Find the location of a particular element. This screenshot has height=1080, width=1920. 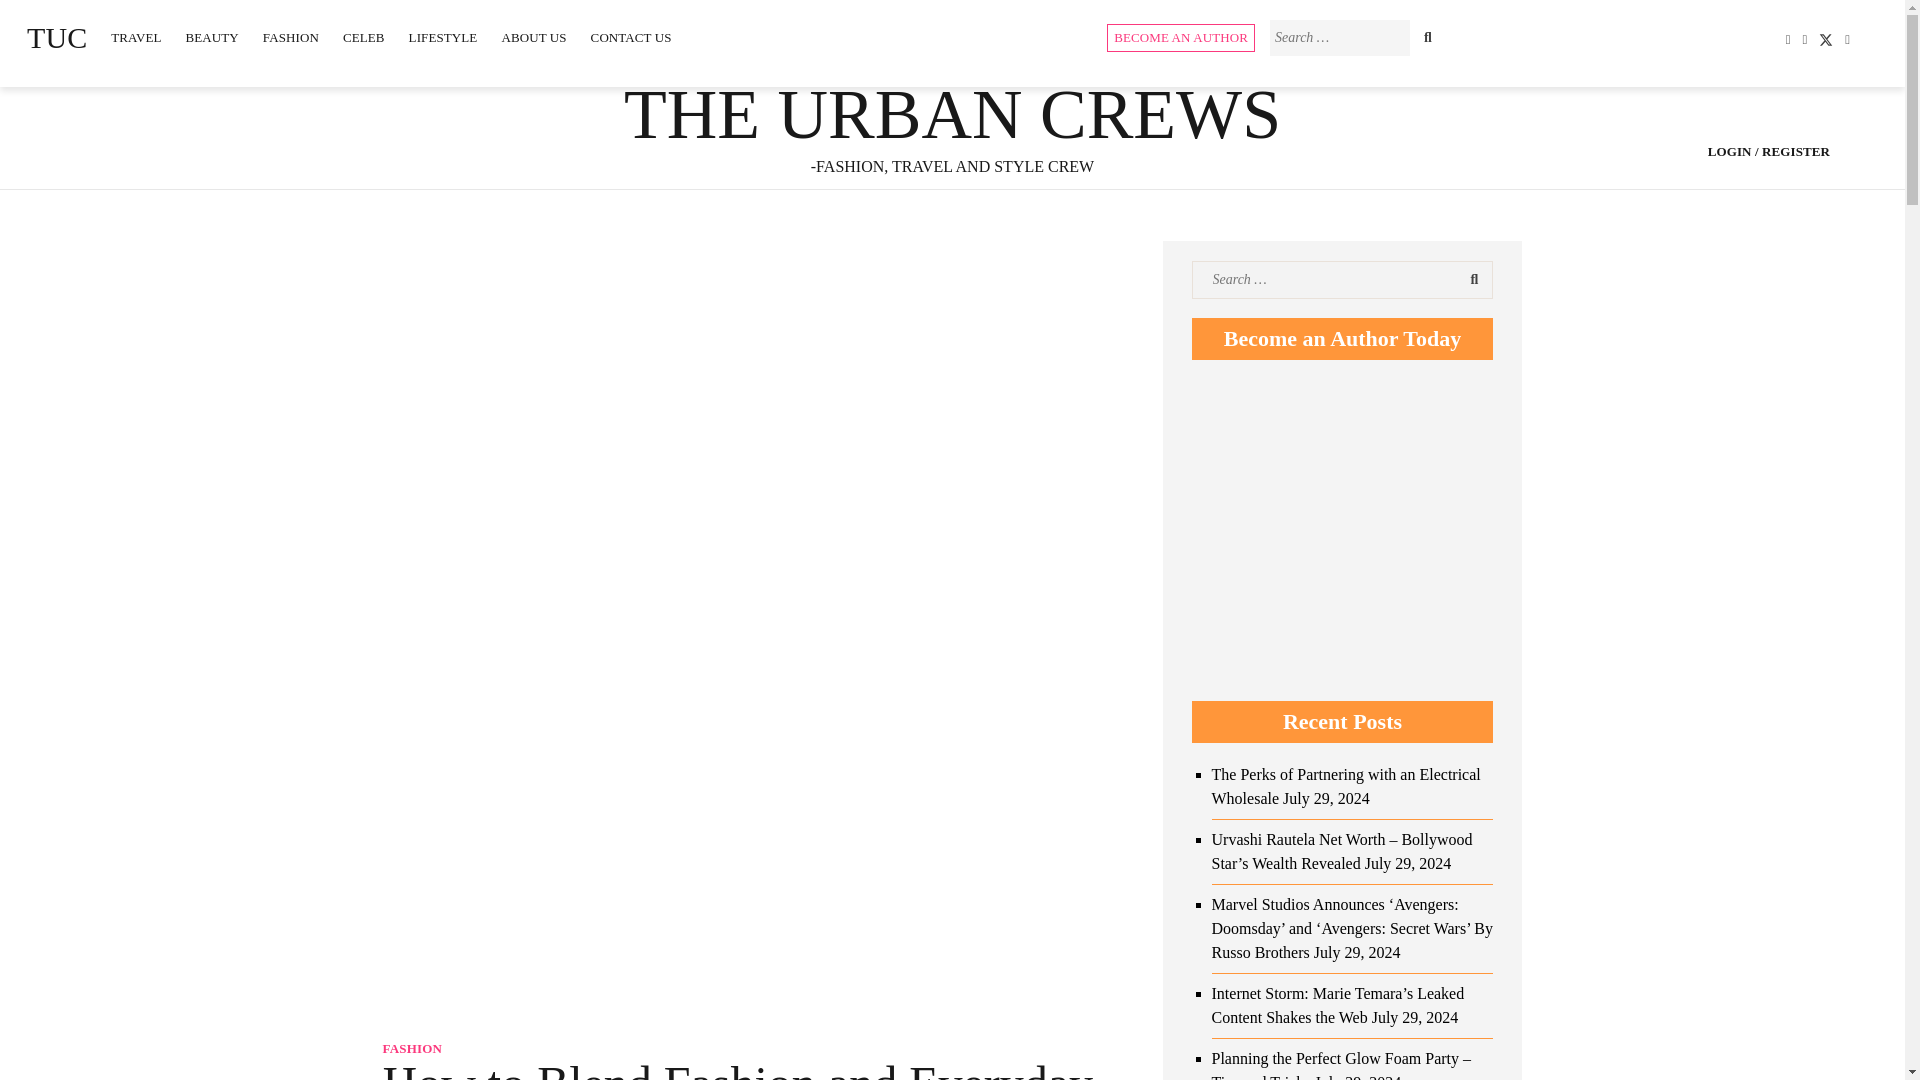

TRAVEL is located at coordinates (136, 38).